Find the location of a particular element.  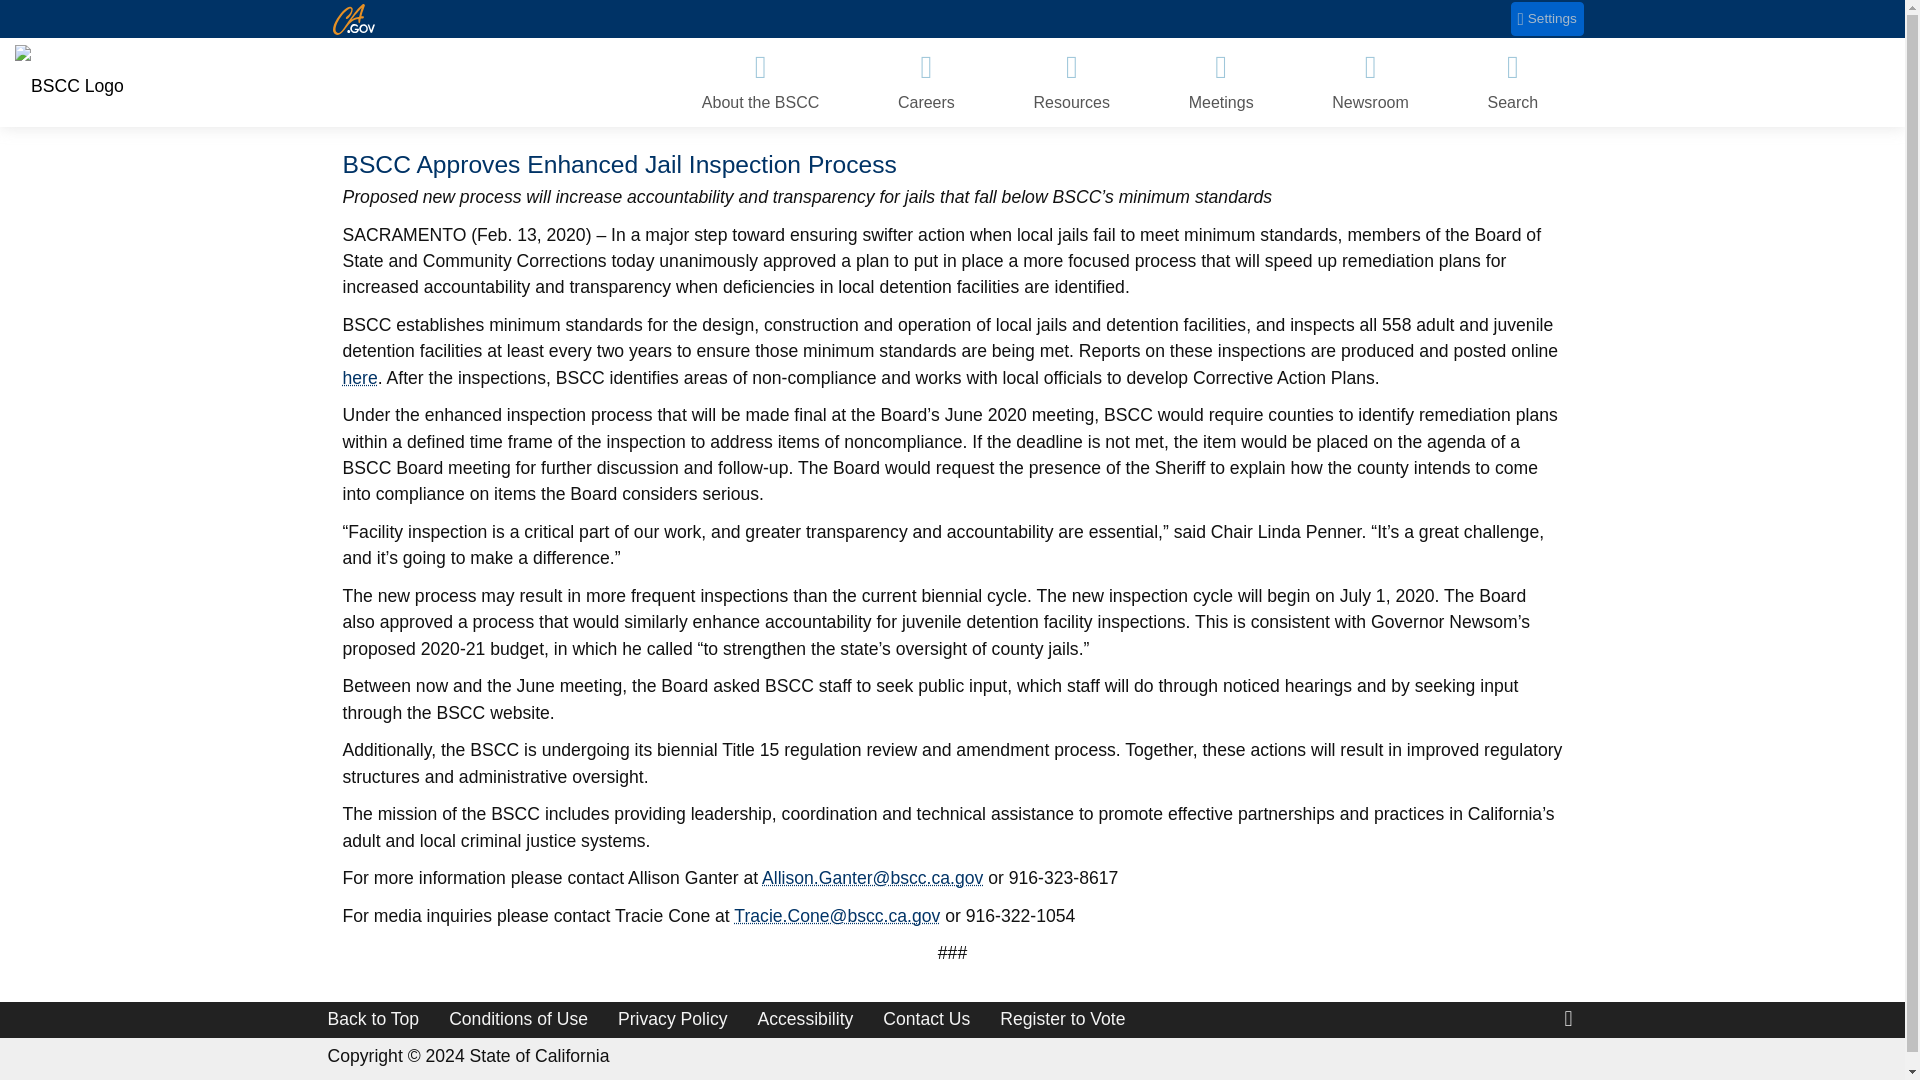

Contact Us is located at coordinates (926, 1018).